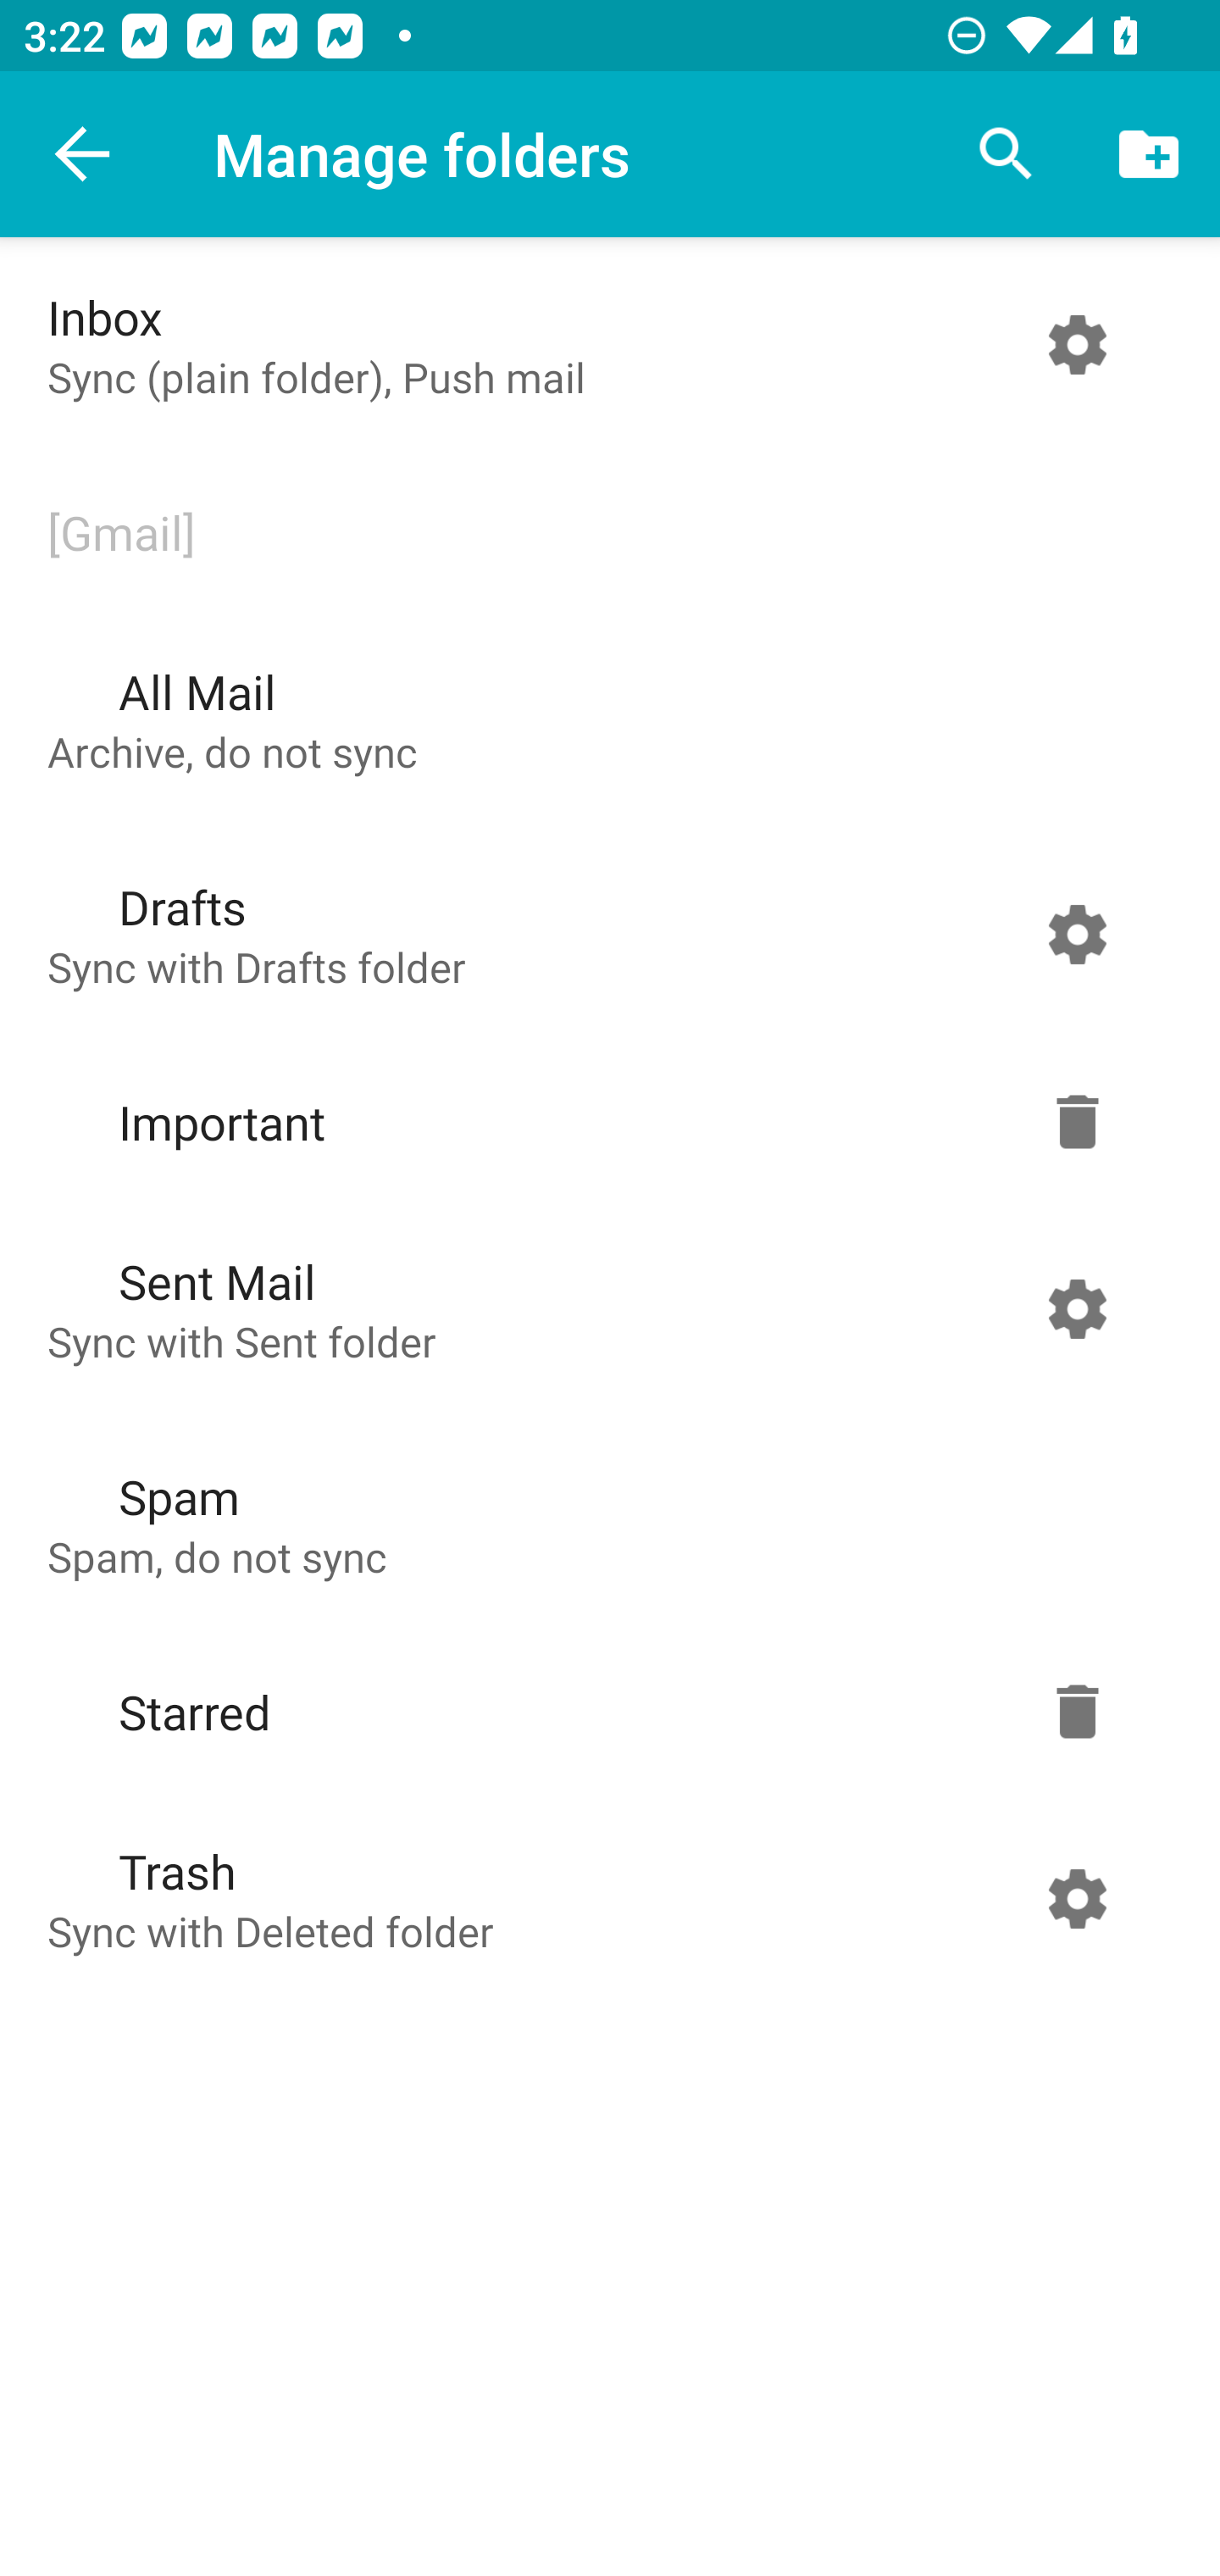 The height and width of the screenshot is (2576, 1220). I want to click on Trash Sync with Deleted folder Folder settings, so click(603, 1898).